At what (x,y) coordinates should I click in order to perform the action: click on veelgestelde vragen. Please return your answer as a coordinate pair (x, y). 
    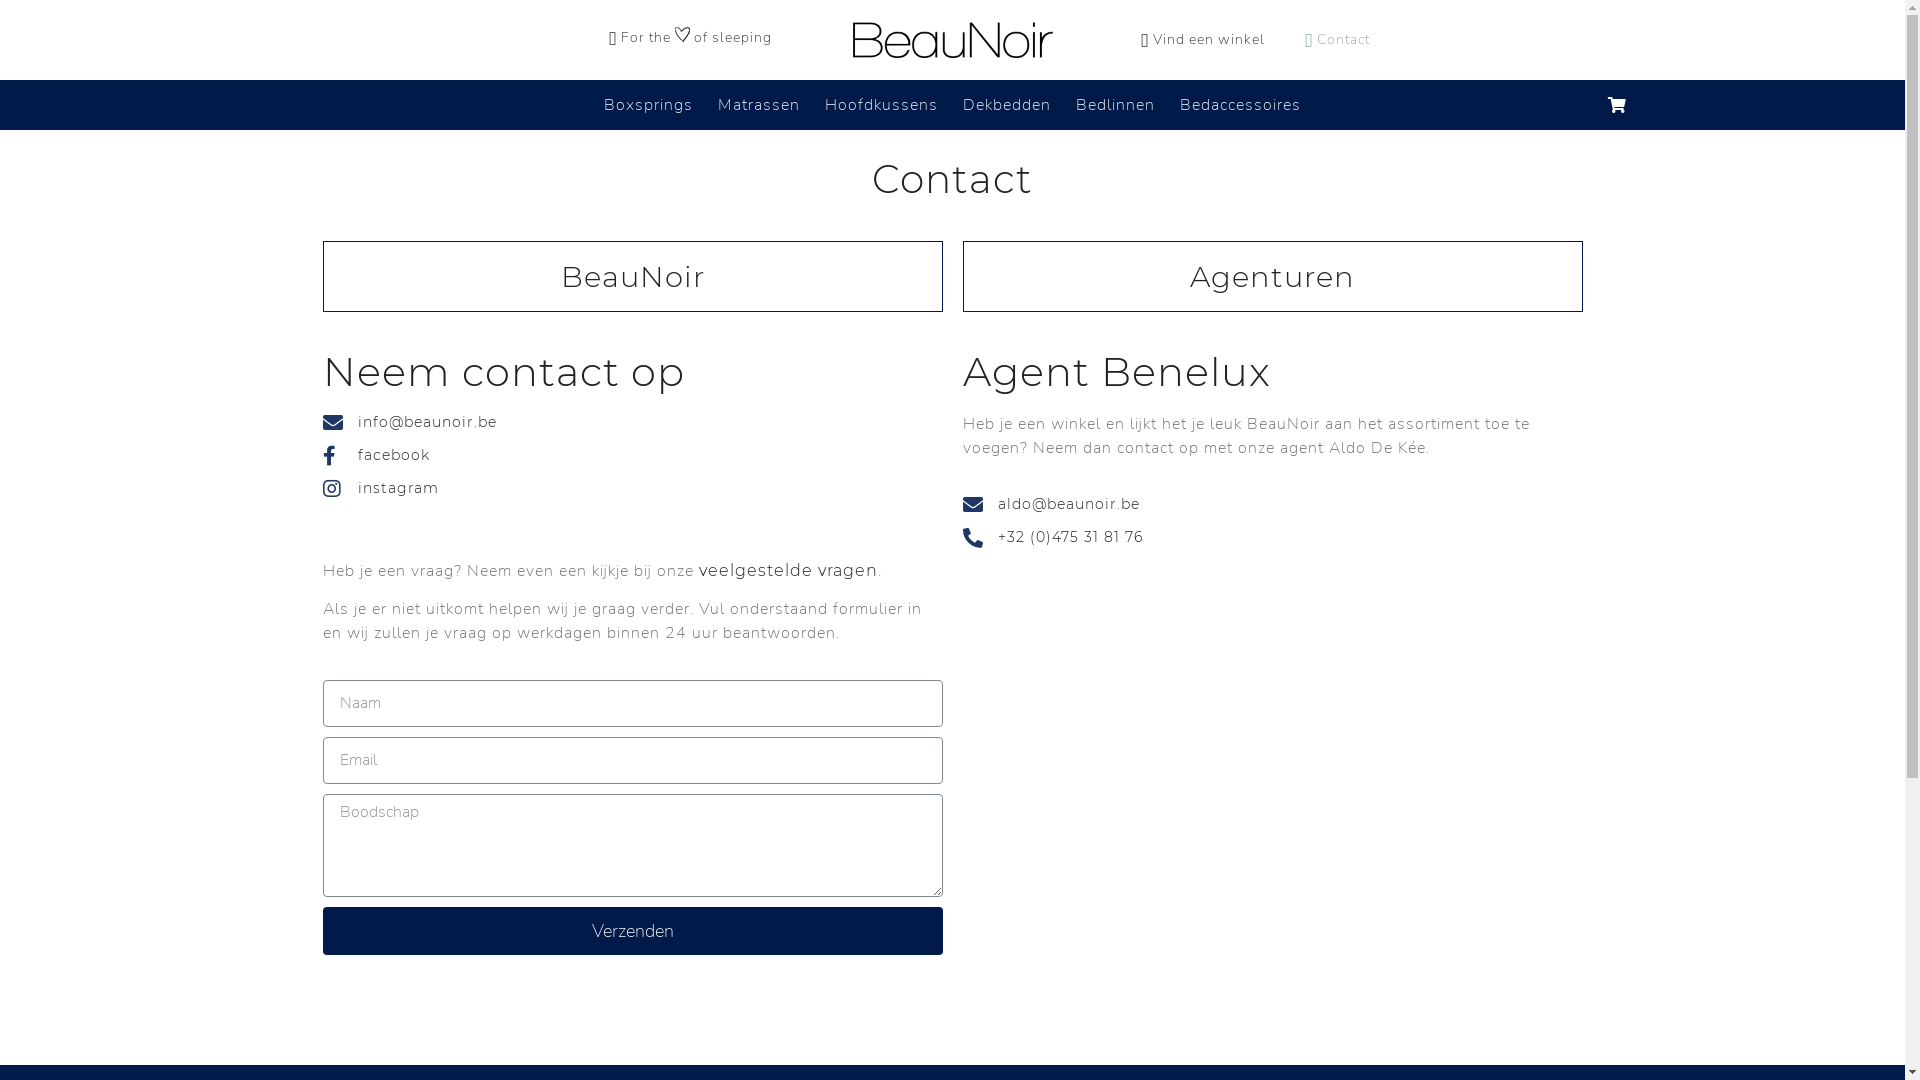
    Looking at the image, I should click on (788, 570).